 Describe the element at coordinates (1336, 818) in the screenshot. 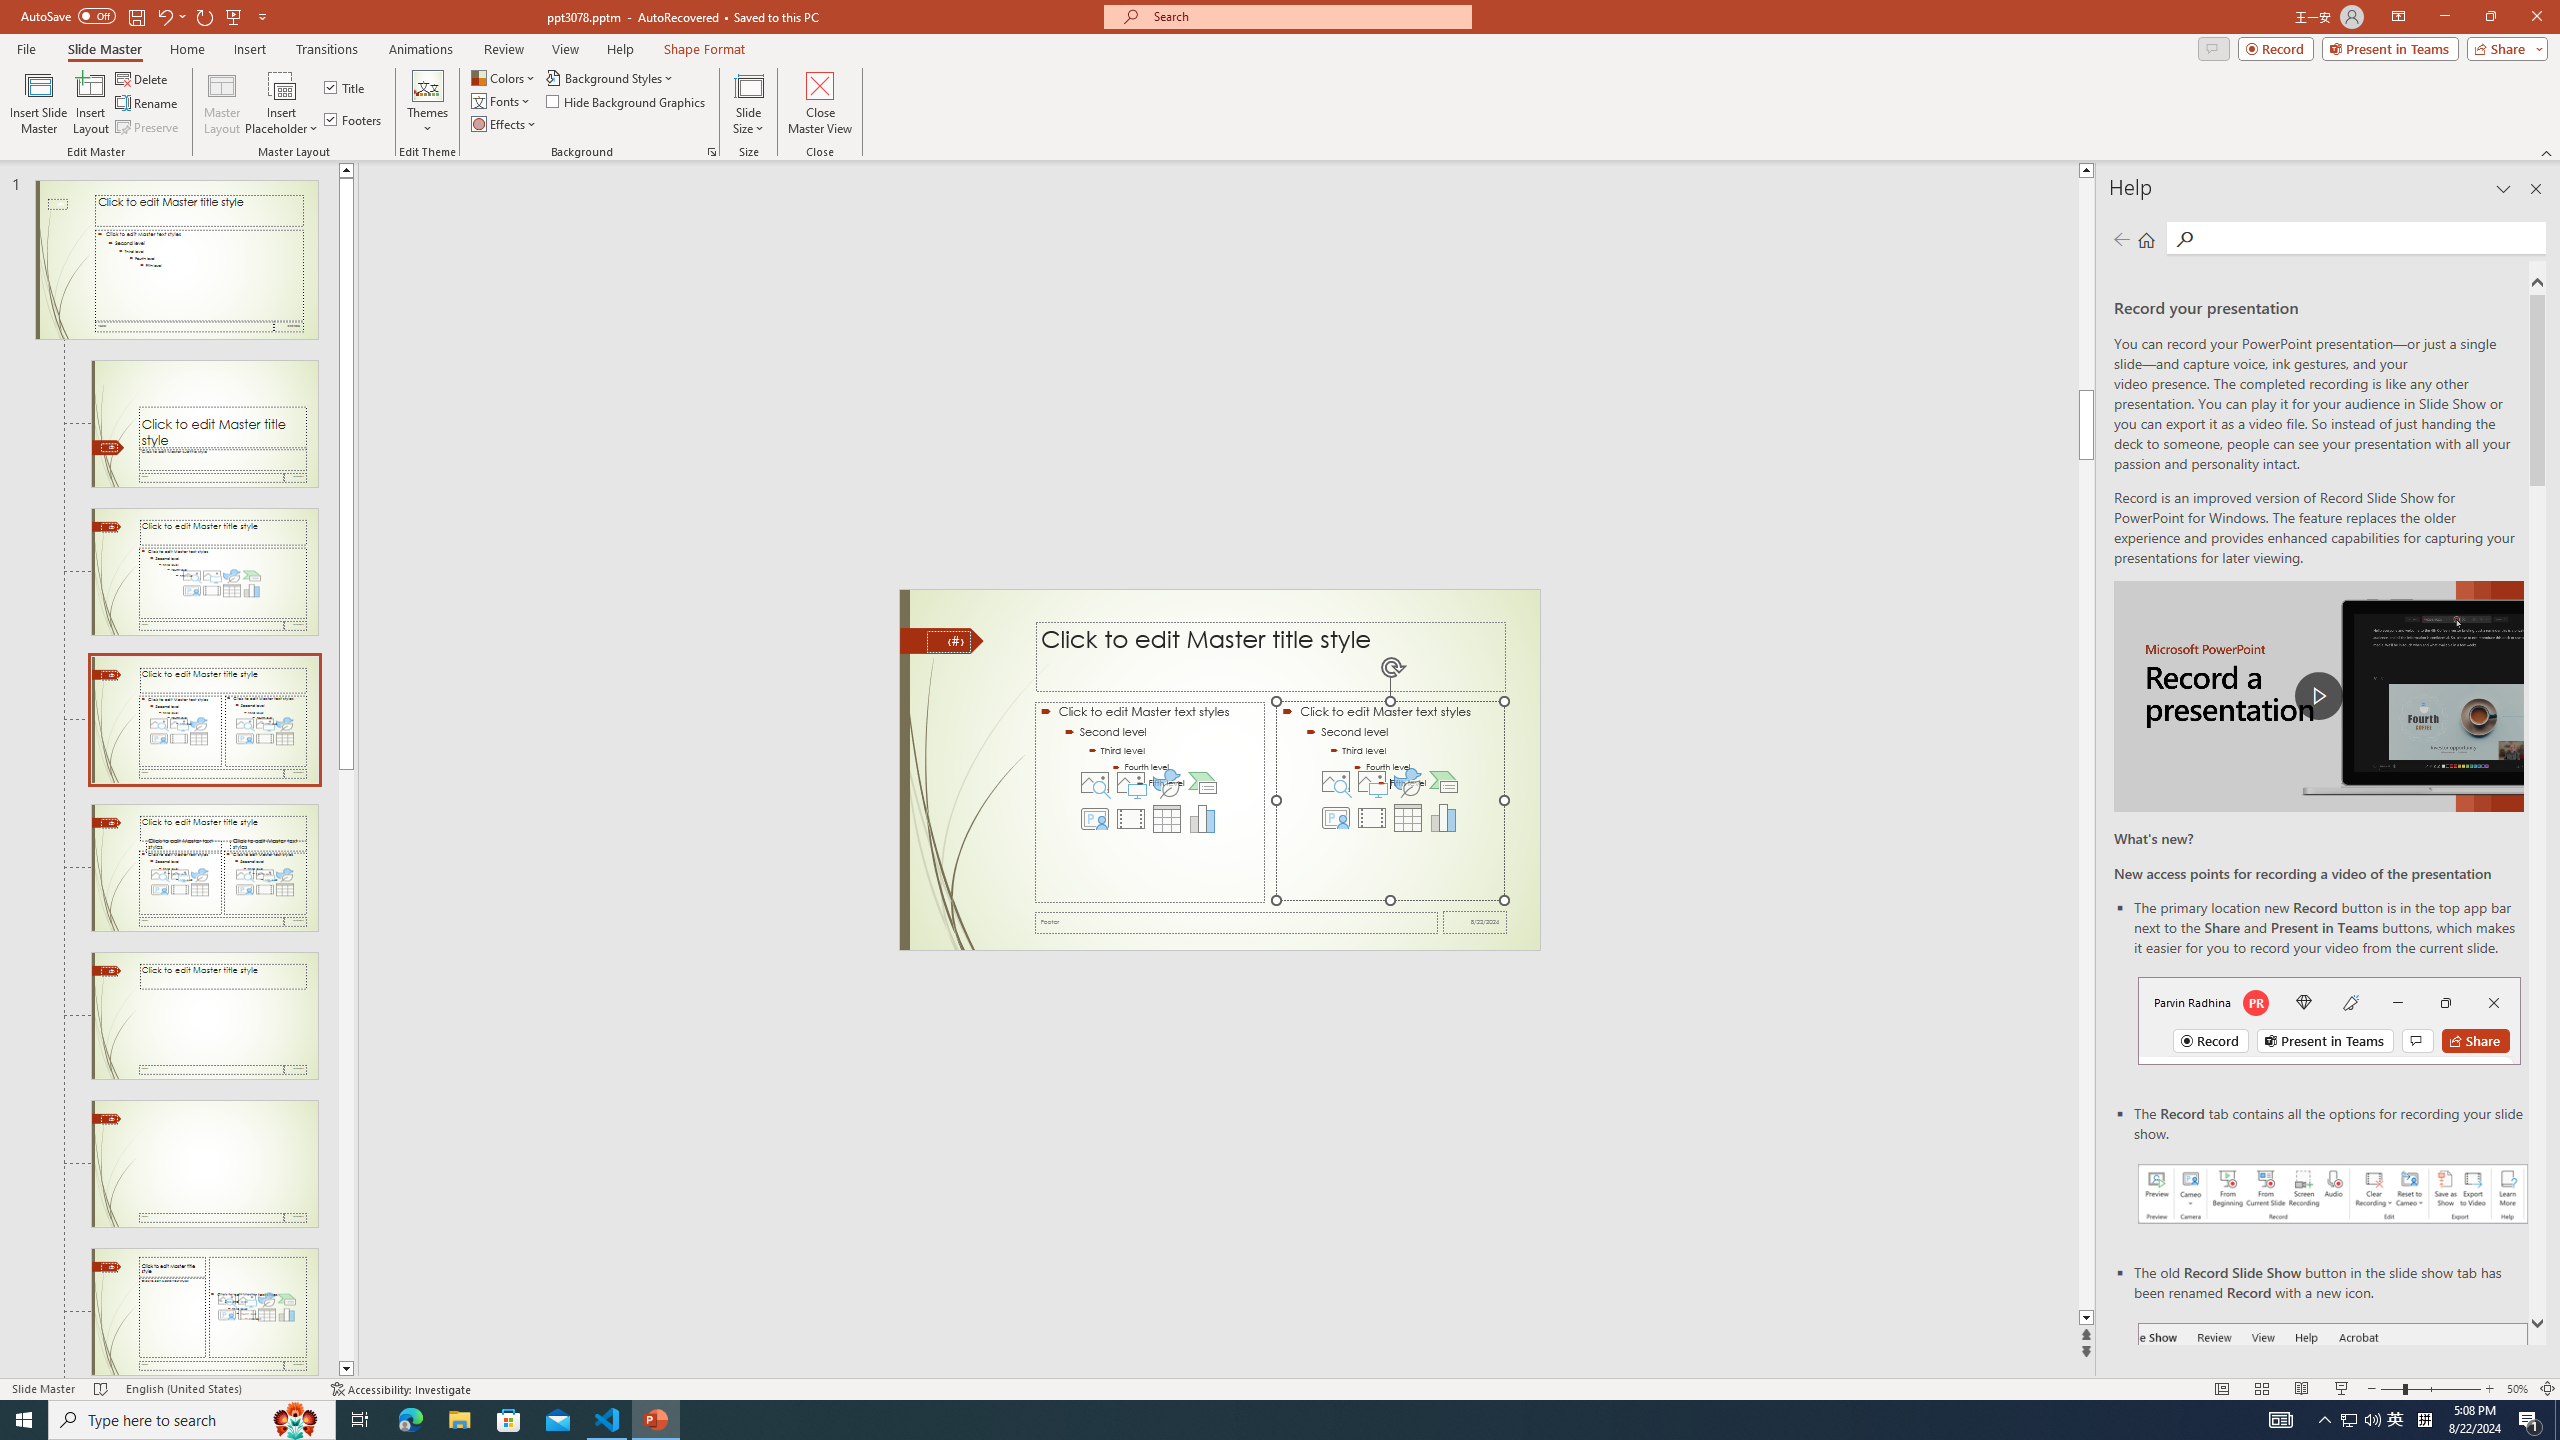

I see `Insert Cameo` at that location.